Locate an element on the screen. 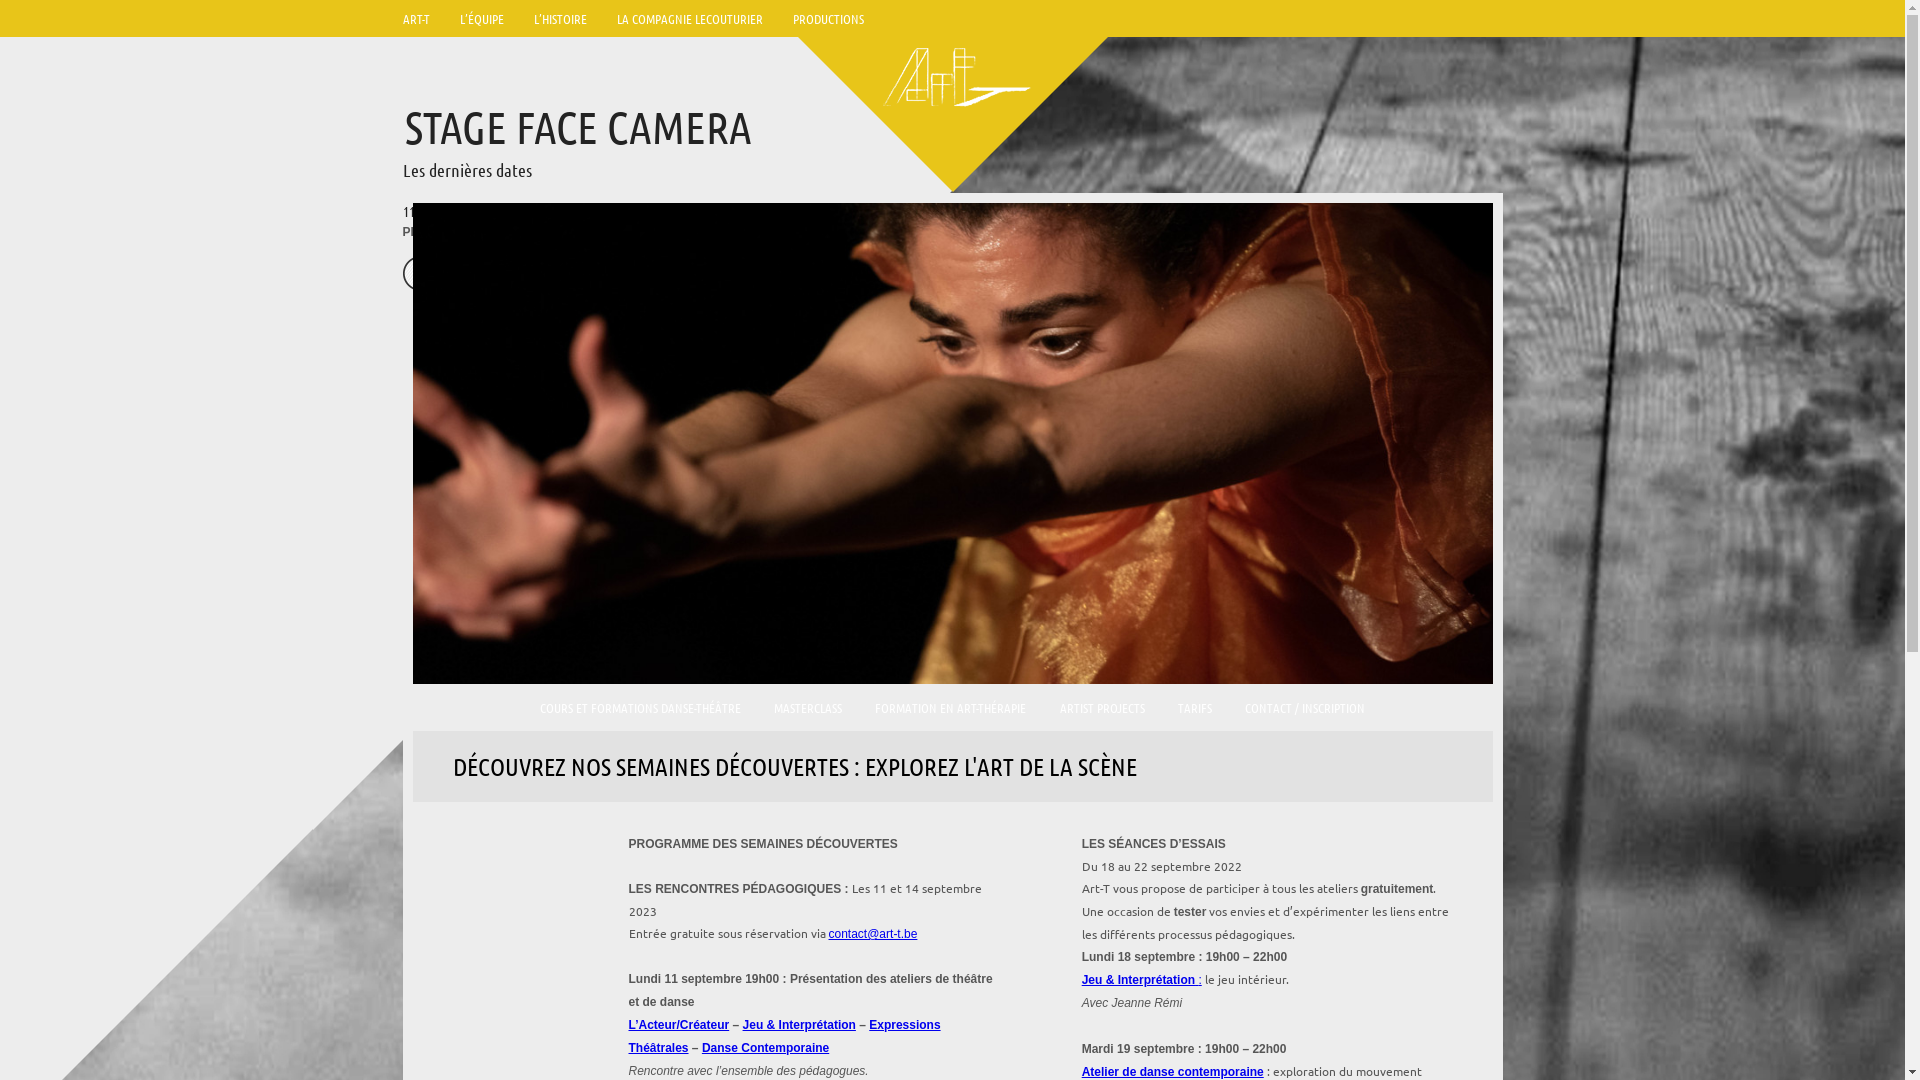 This screenshot has width=1920, height=1080. ART-T is located at coordinates (416, 18).